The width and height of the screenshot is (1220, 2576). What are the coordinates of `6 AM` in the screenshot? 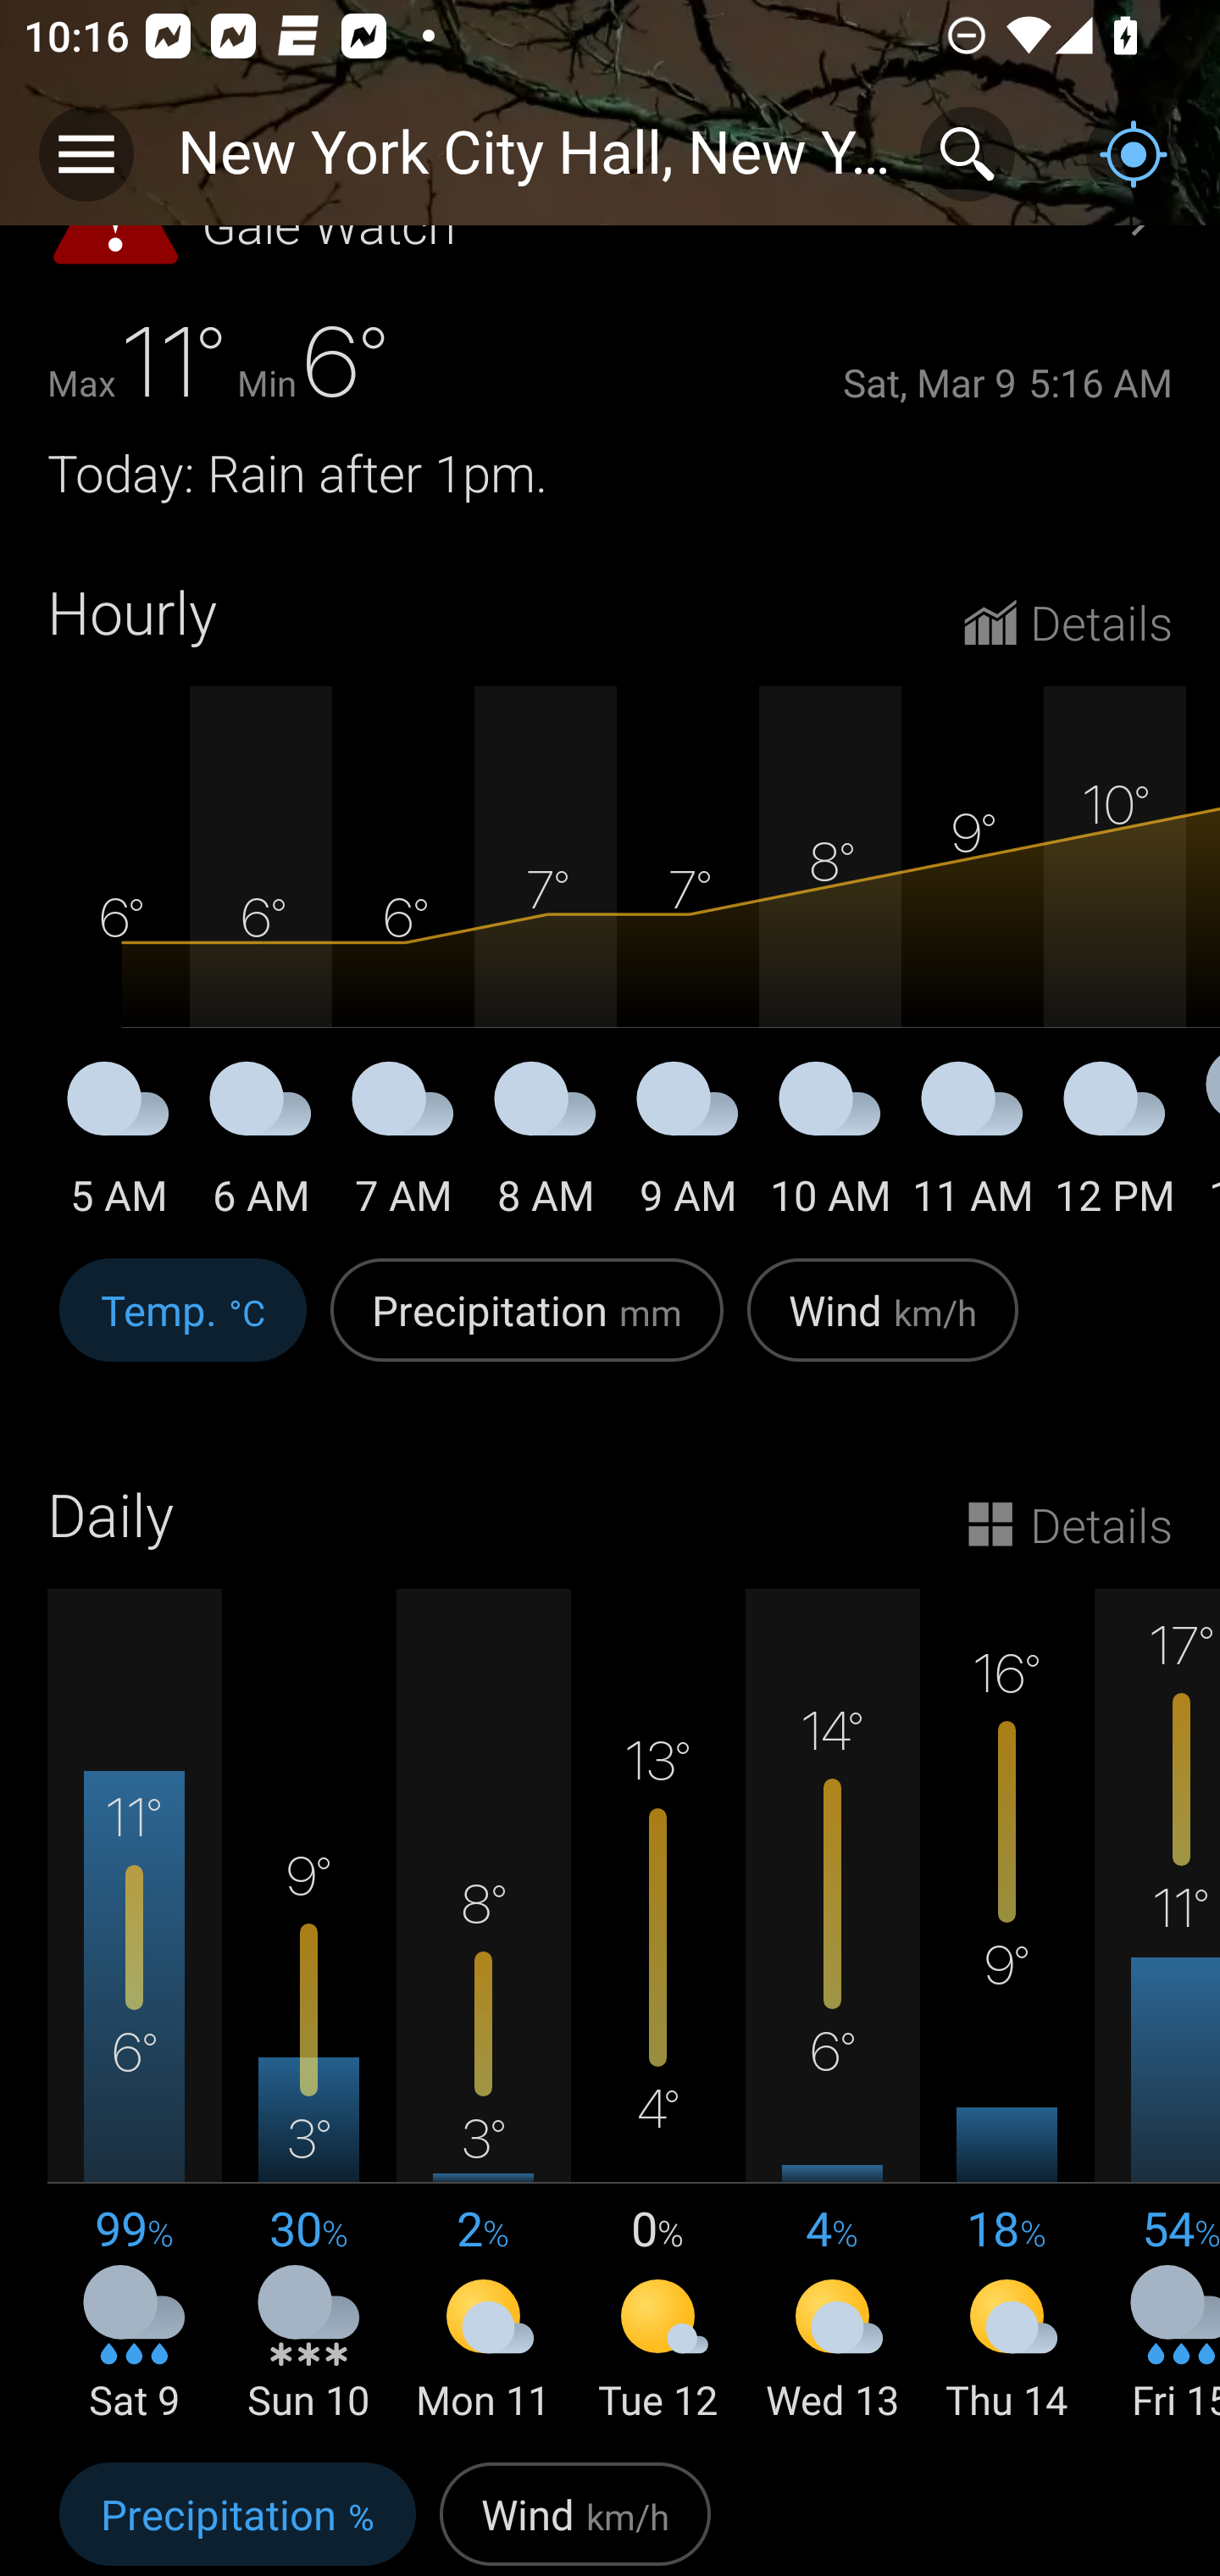 It's located at (261, 1145).